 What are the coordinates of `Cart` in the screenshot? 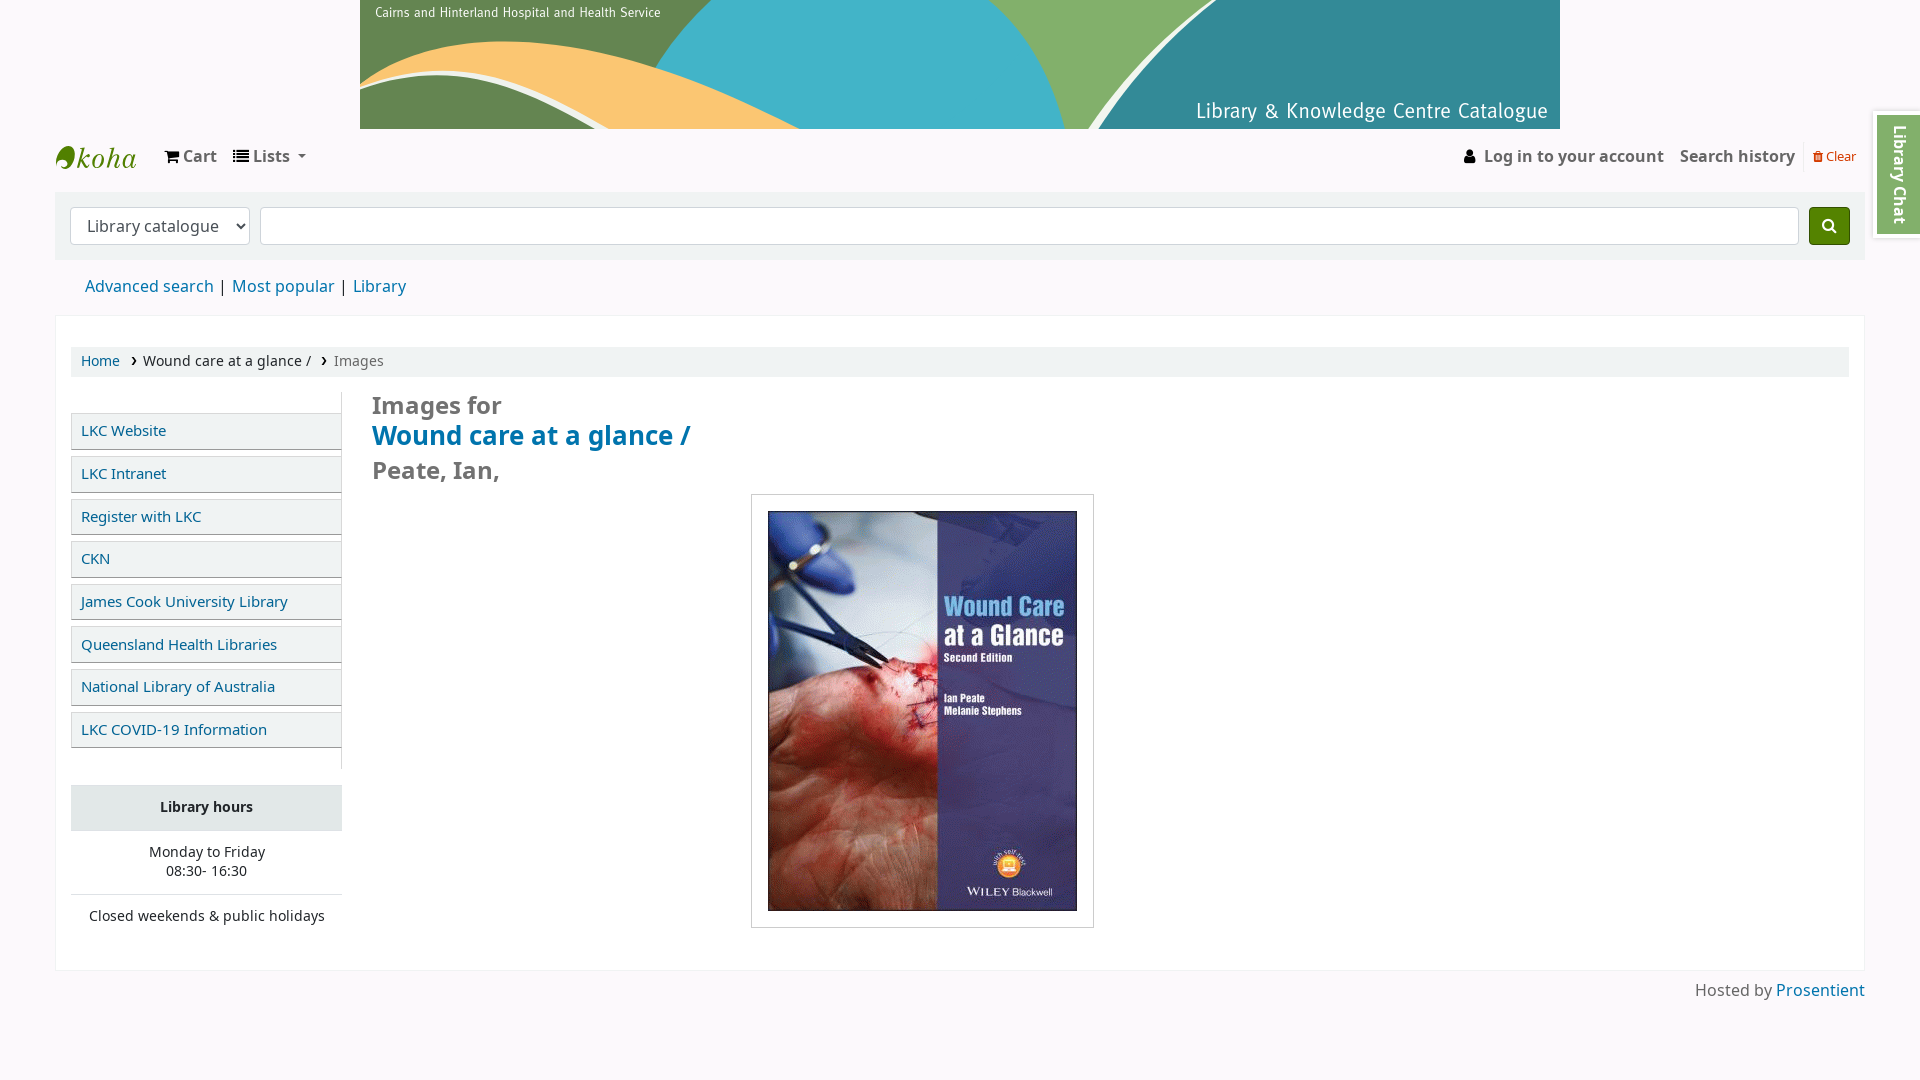 It's located at (190, 157).